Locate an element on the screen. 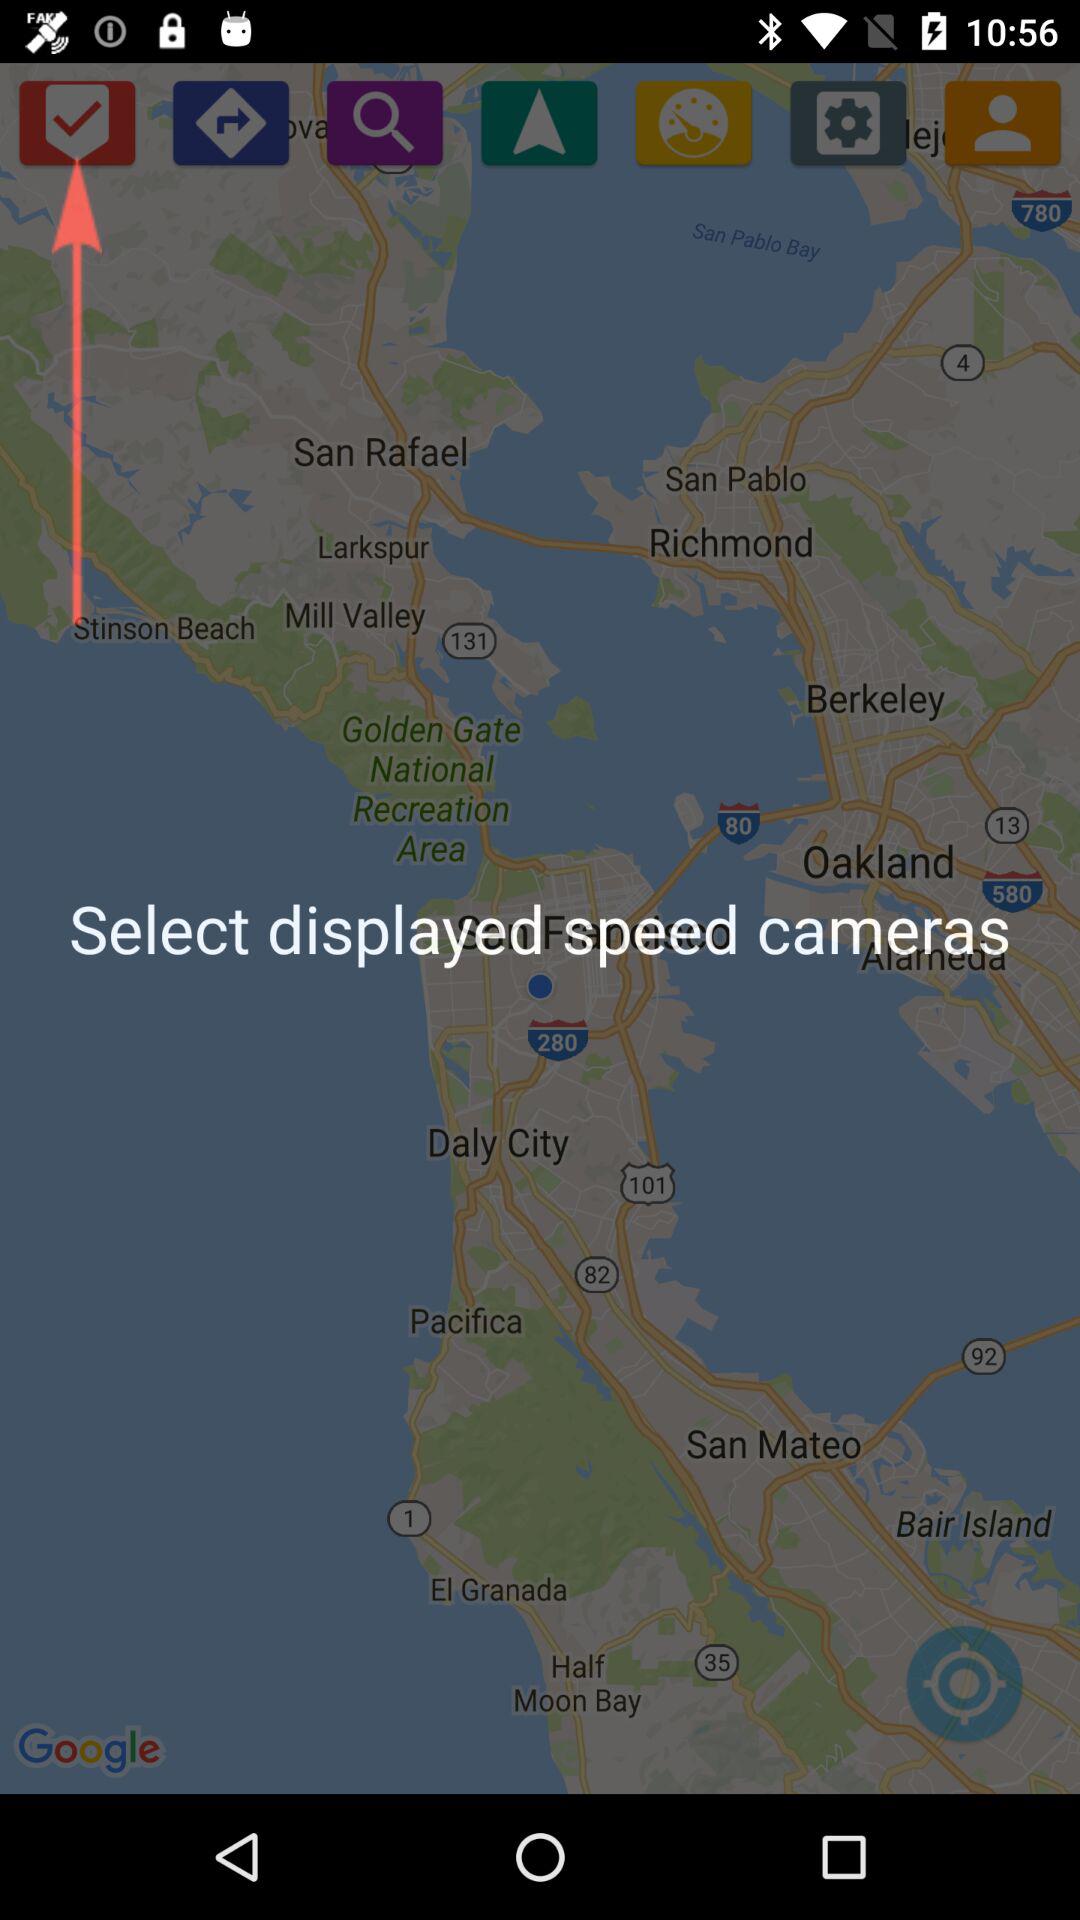  find saved routes is located at coordinates (76, 122).